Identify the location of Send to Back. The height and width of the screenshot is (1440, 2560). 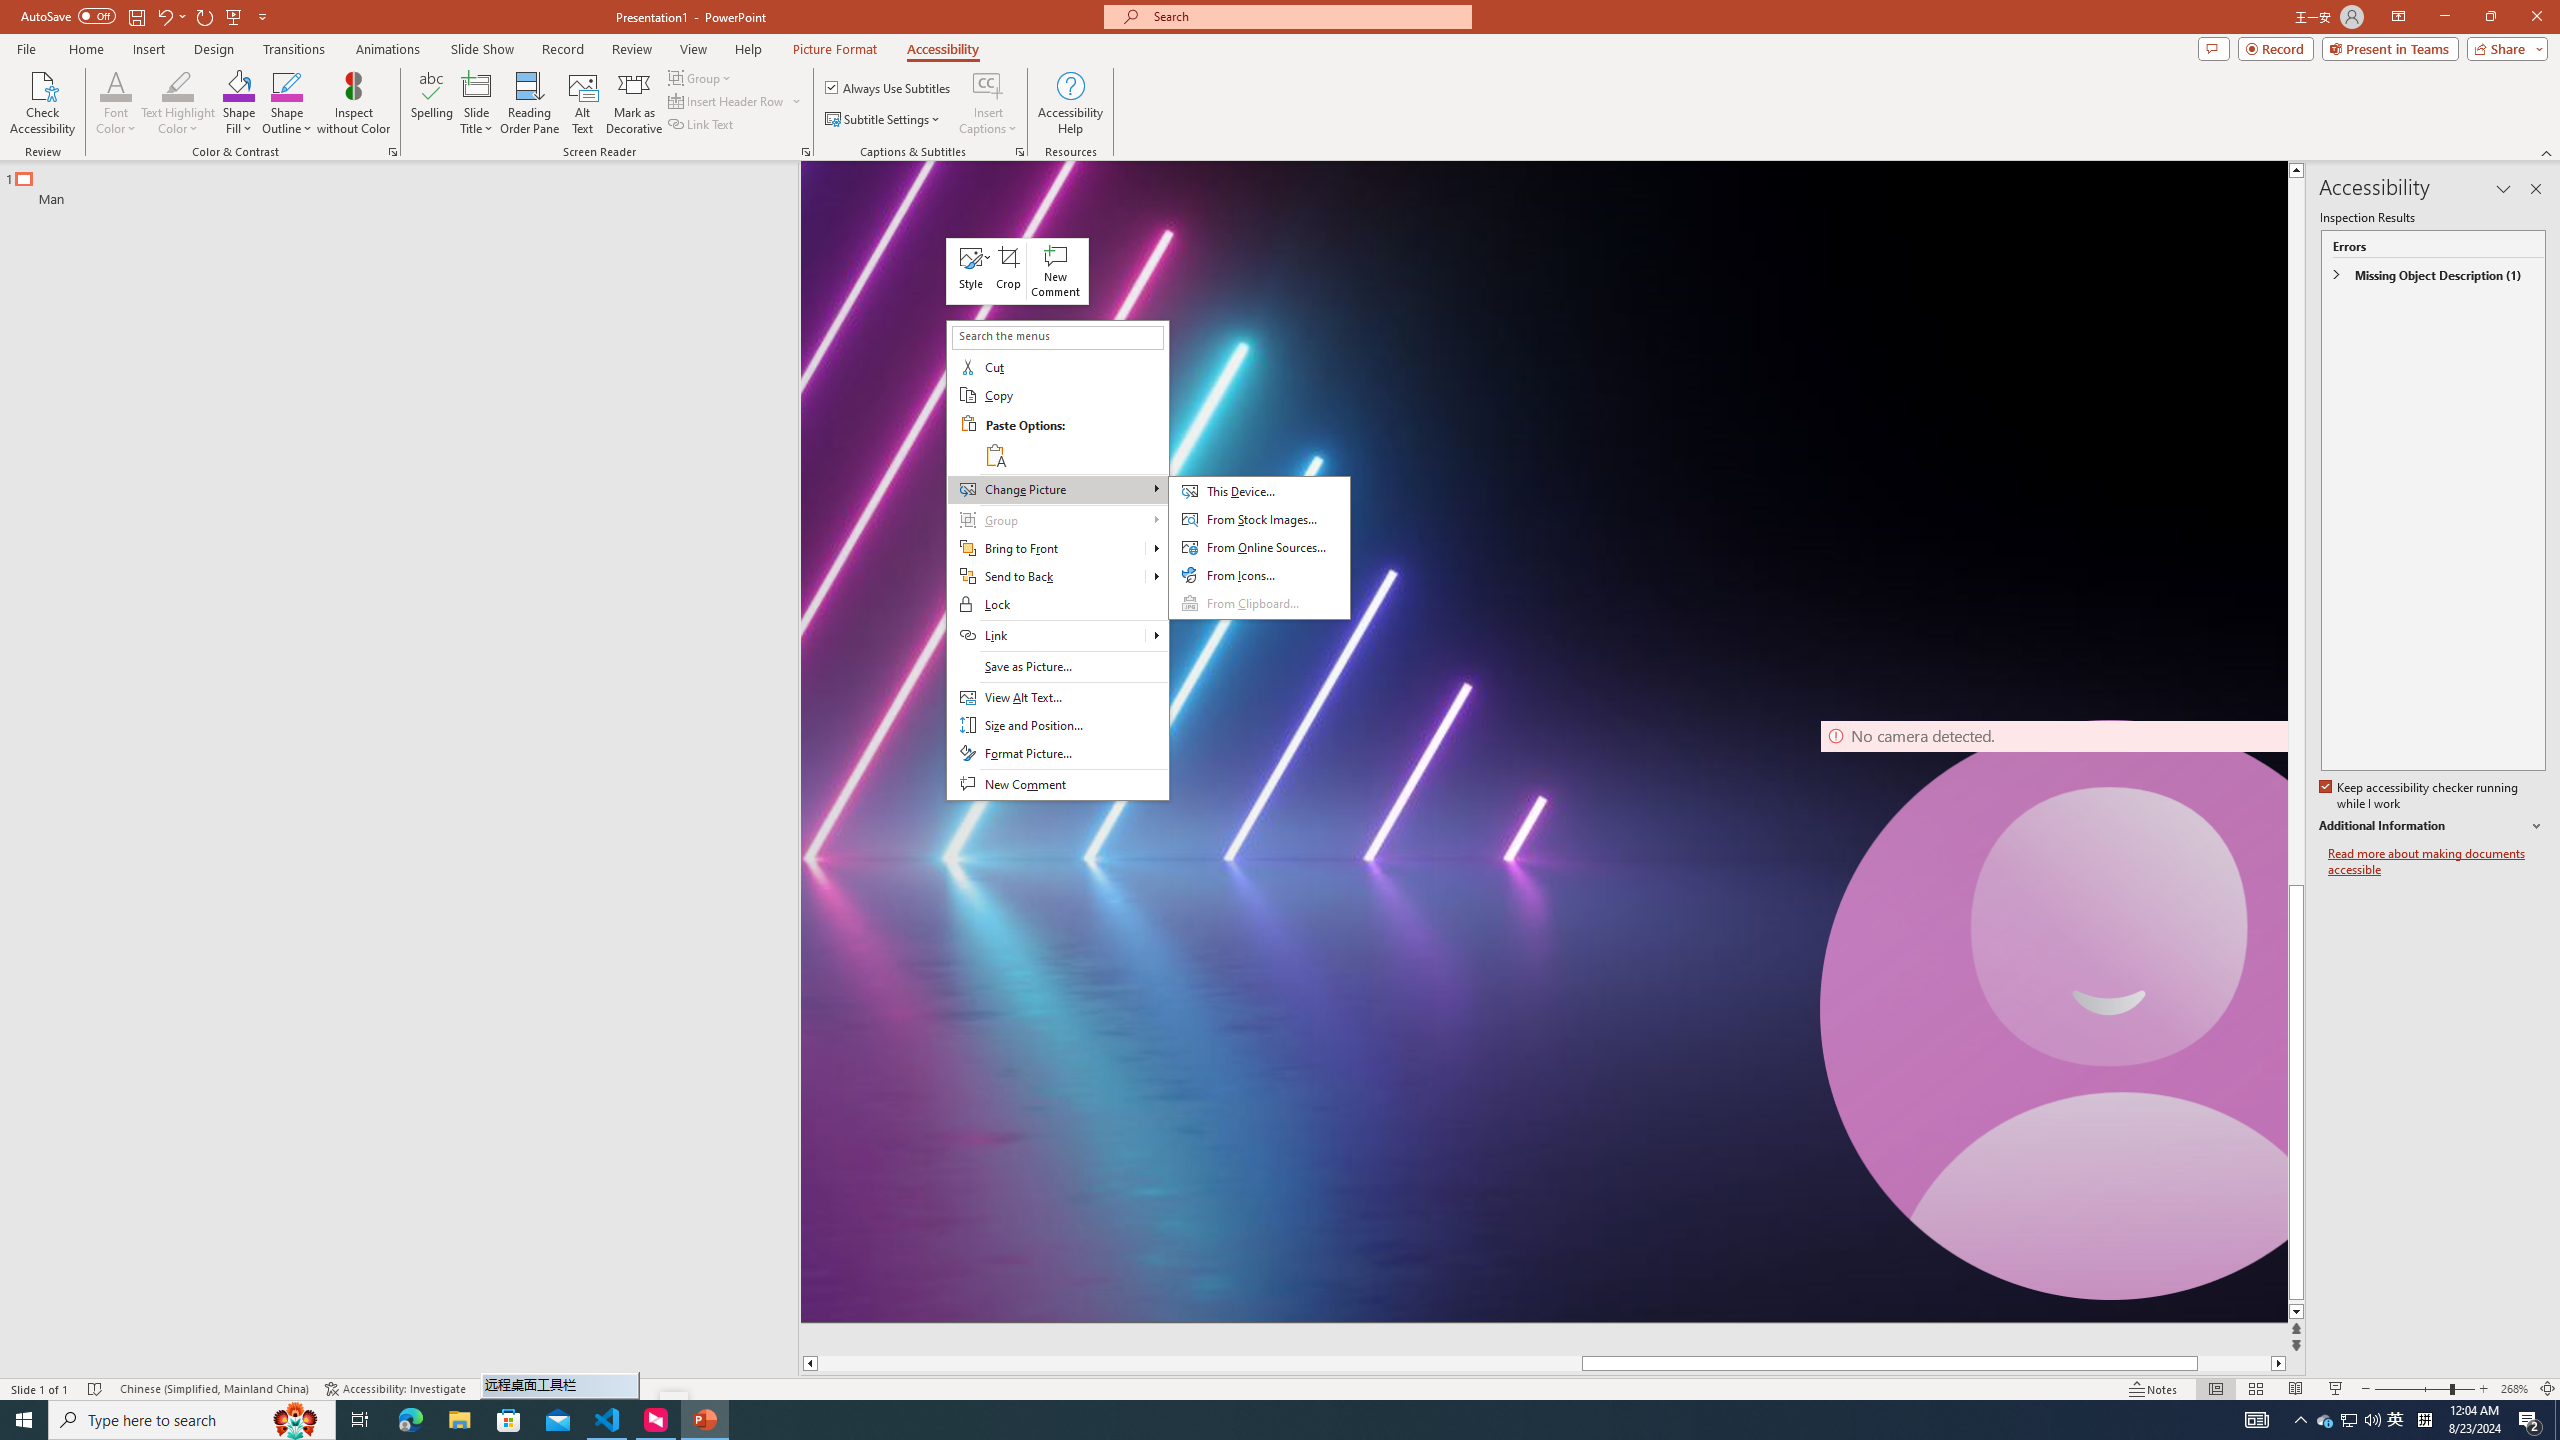
(1046, 576).